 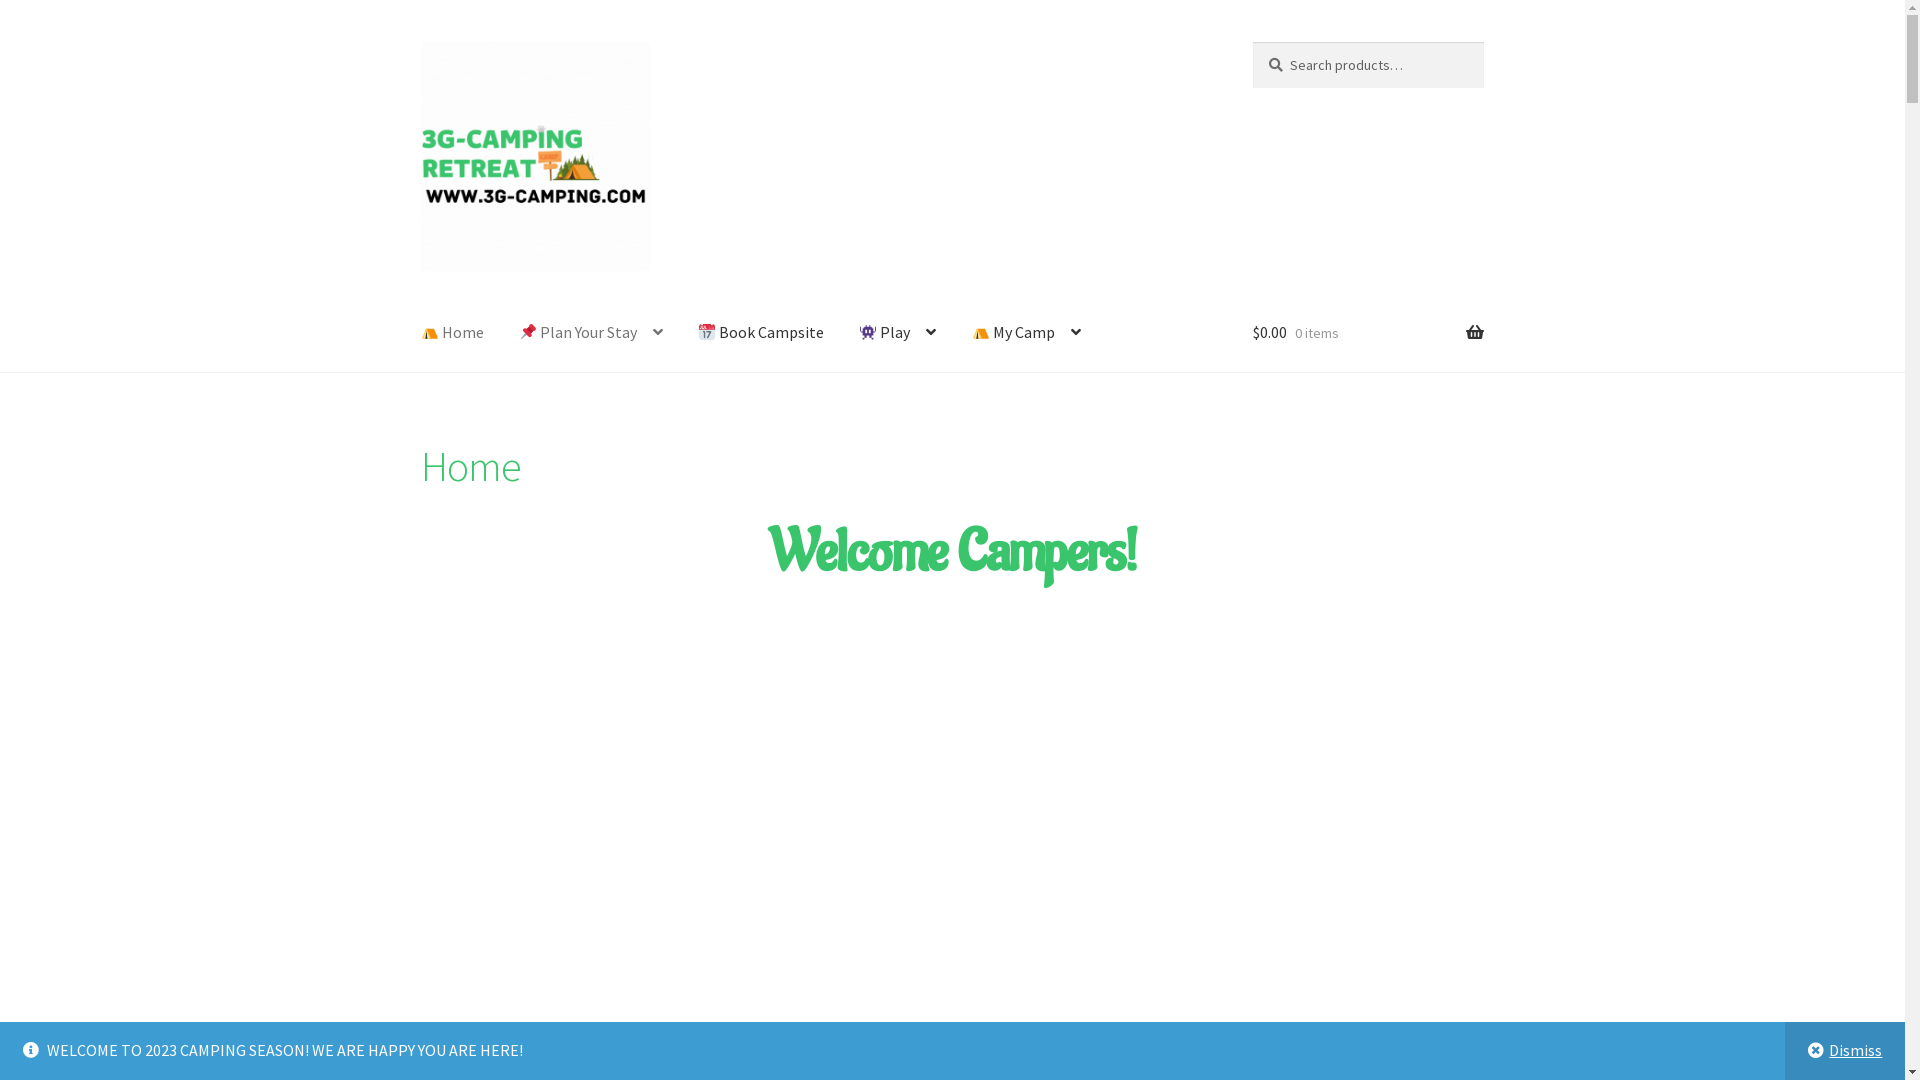 I want to click on $0.00 0 items, so click(x=1368, y=334).